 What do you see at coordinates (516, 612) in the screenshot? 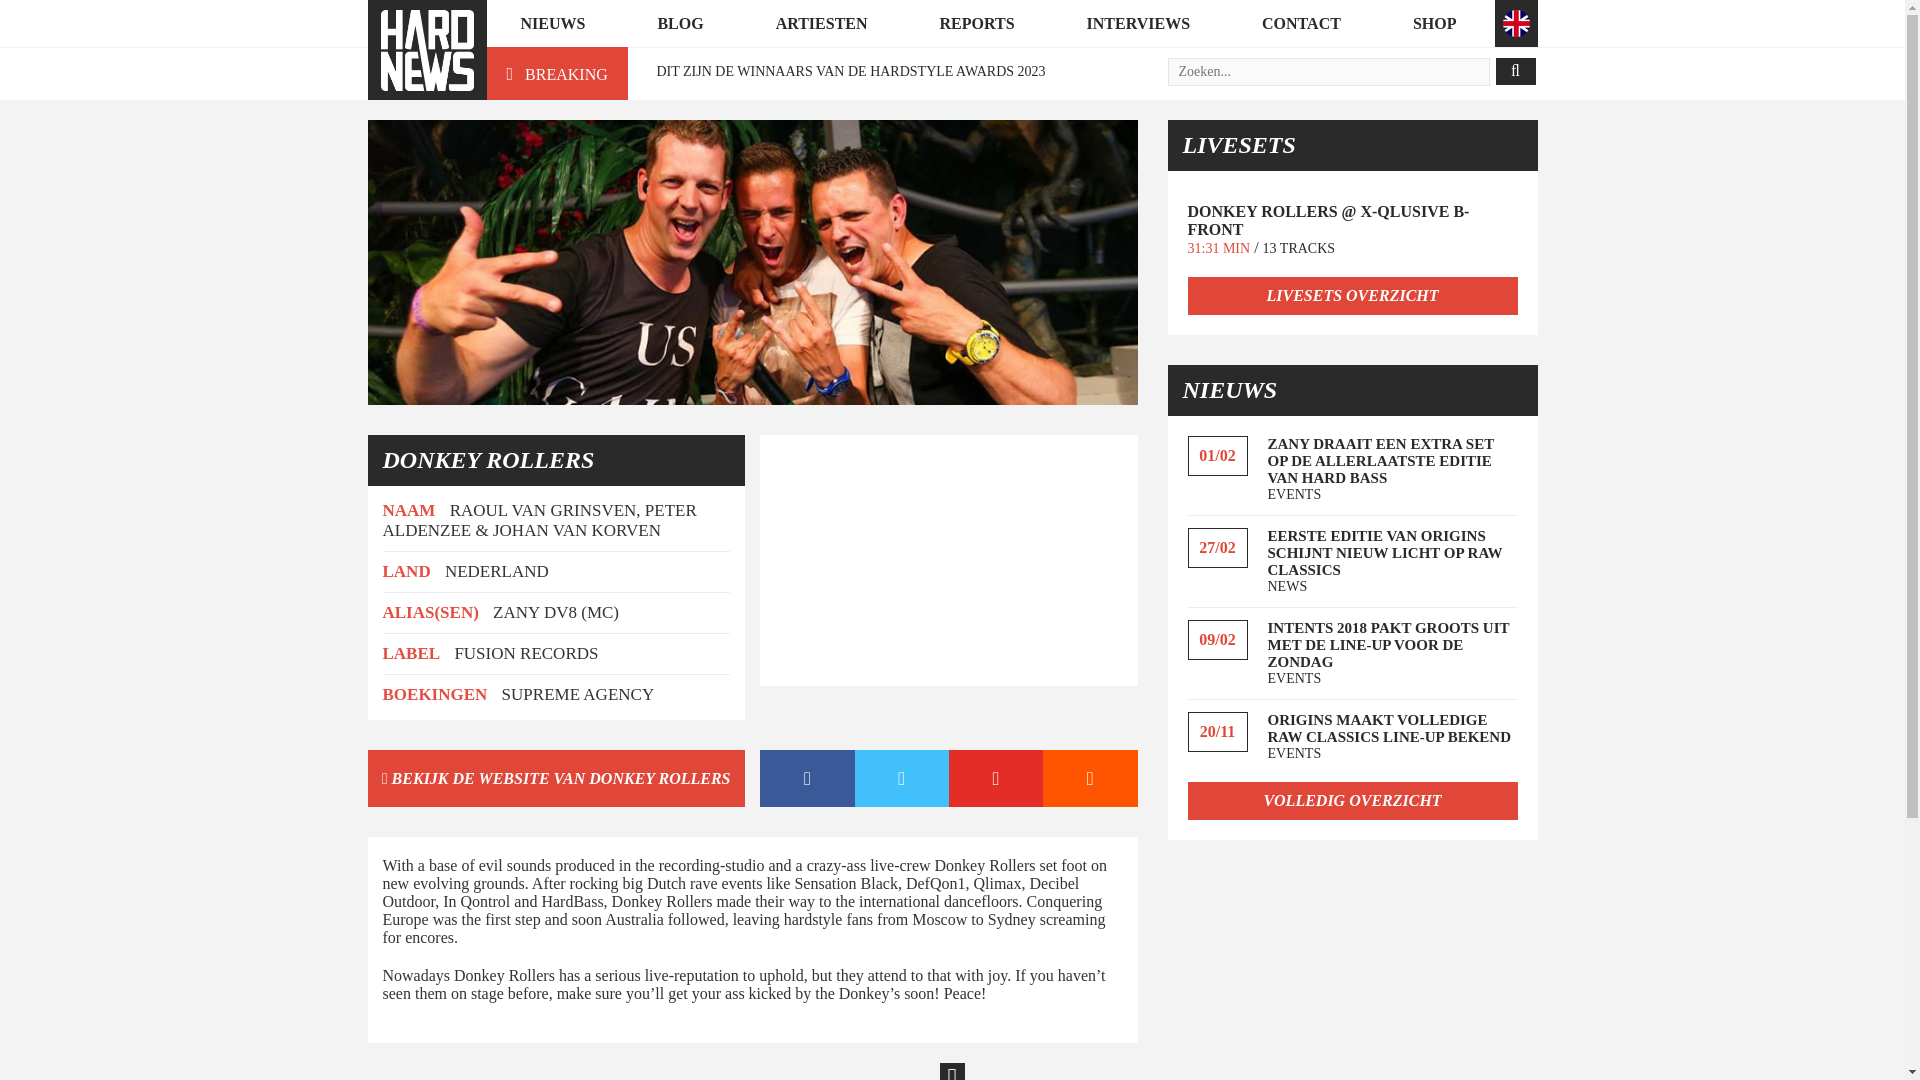
I see `ZANY` at bounding box center [516, 612].